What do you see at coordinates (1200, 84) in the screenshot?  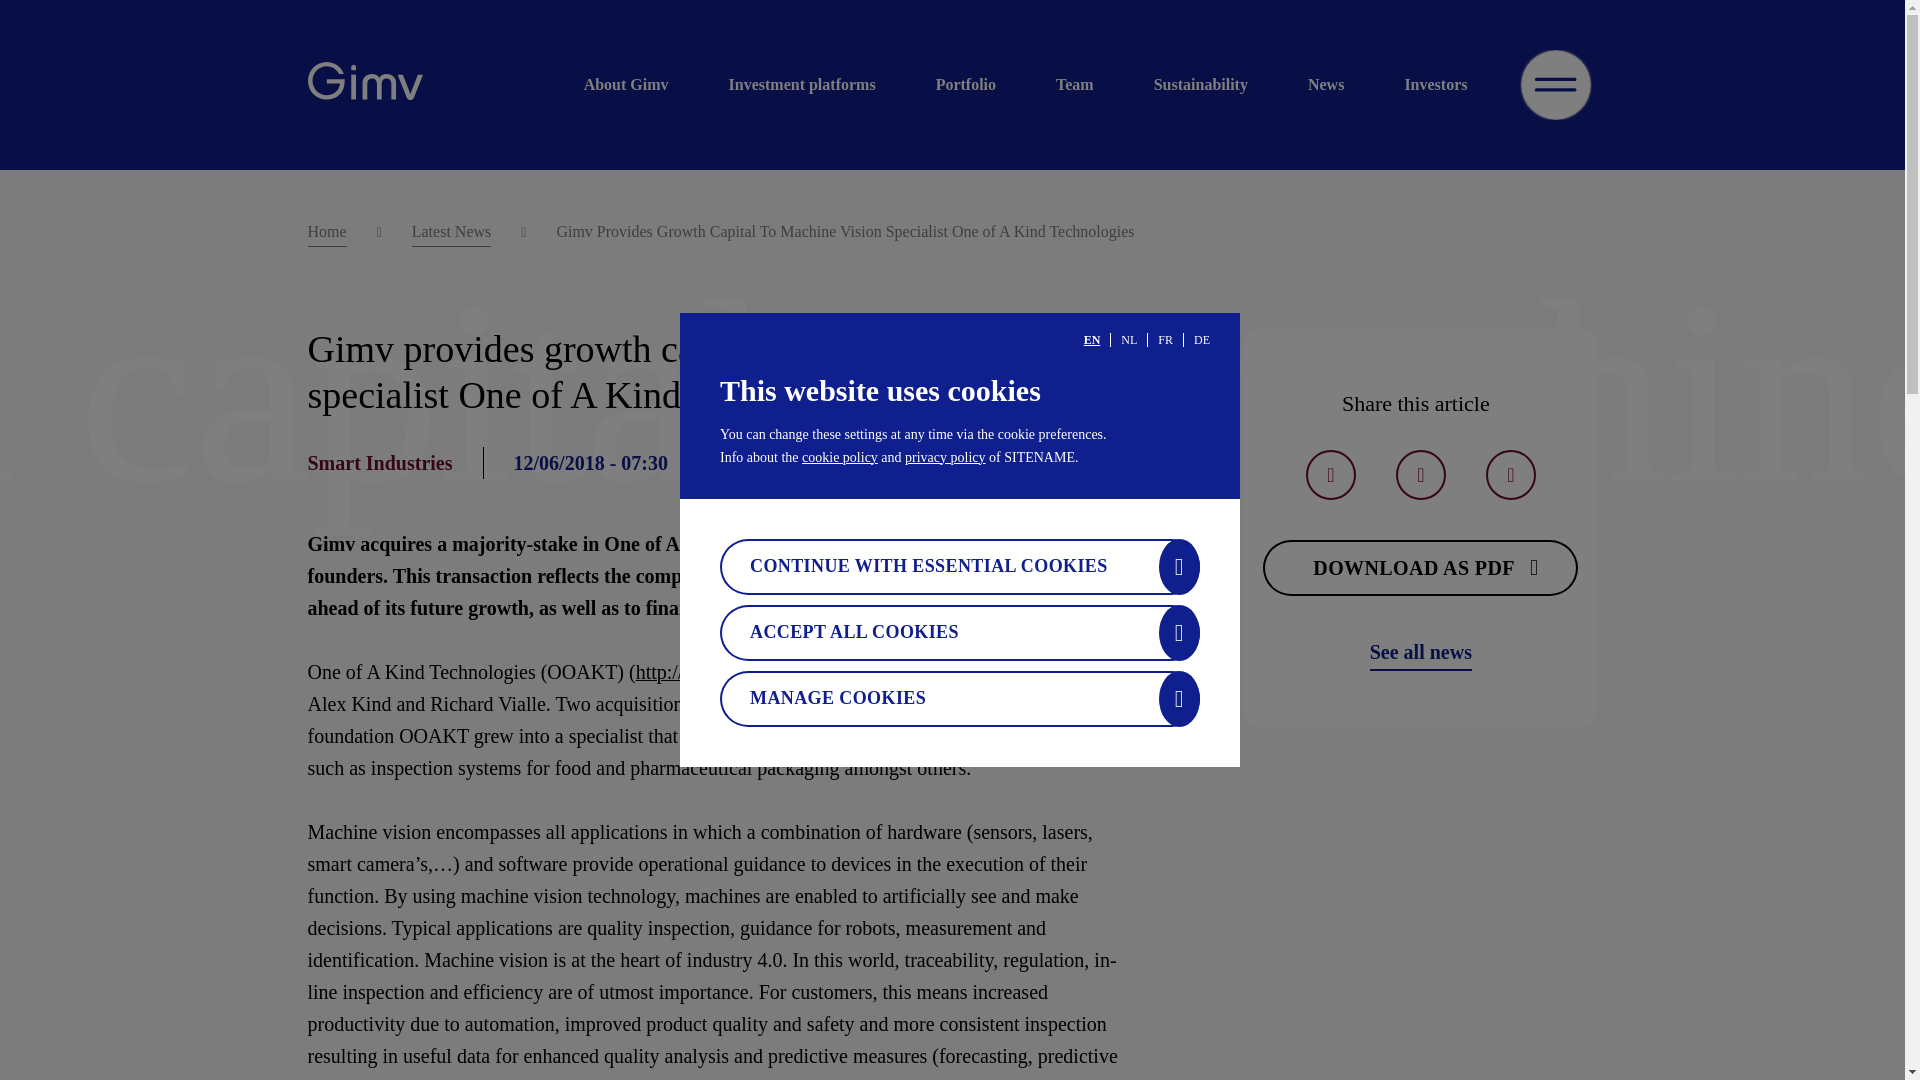 I see `Sustainability` at bounding box center [1200, 84].